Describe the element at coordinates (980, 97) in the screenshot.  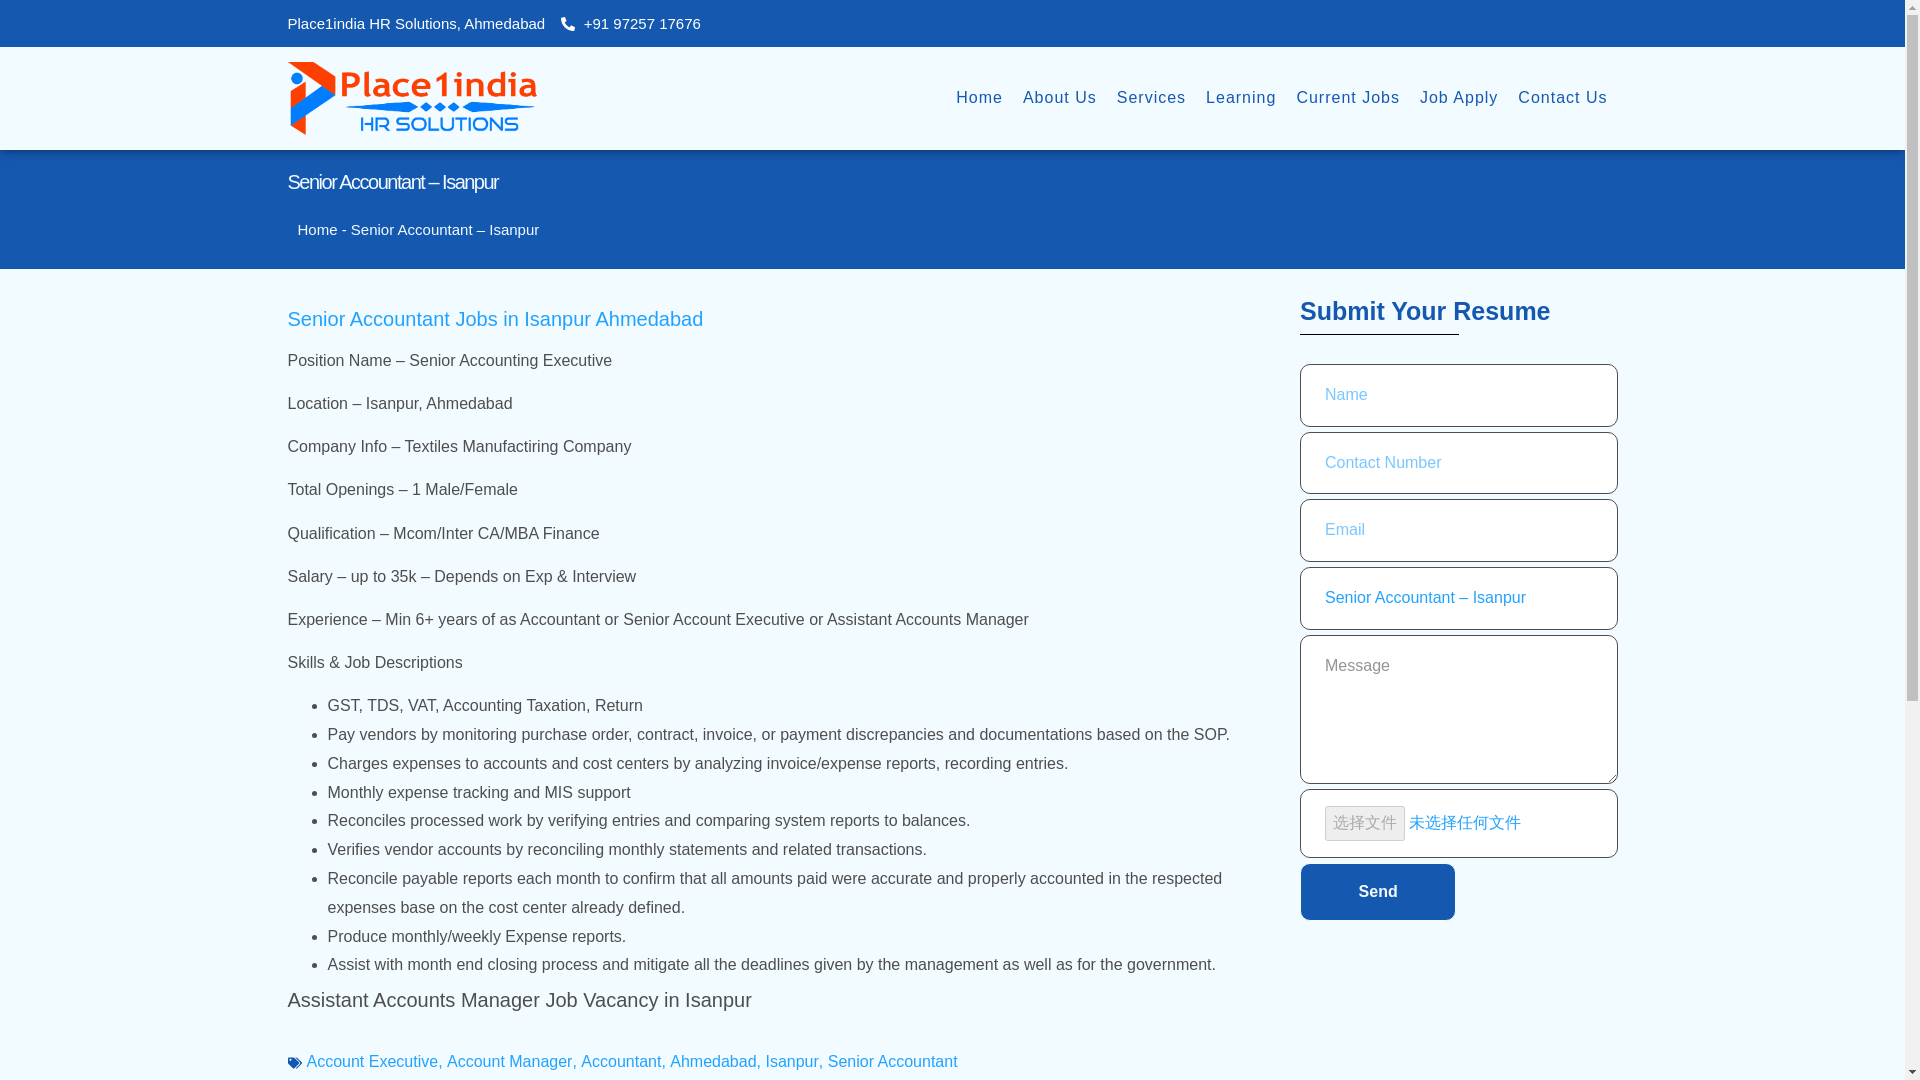
I see `Home` at that location.